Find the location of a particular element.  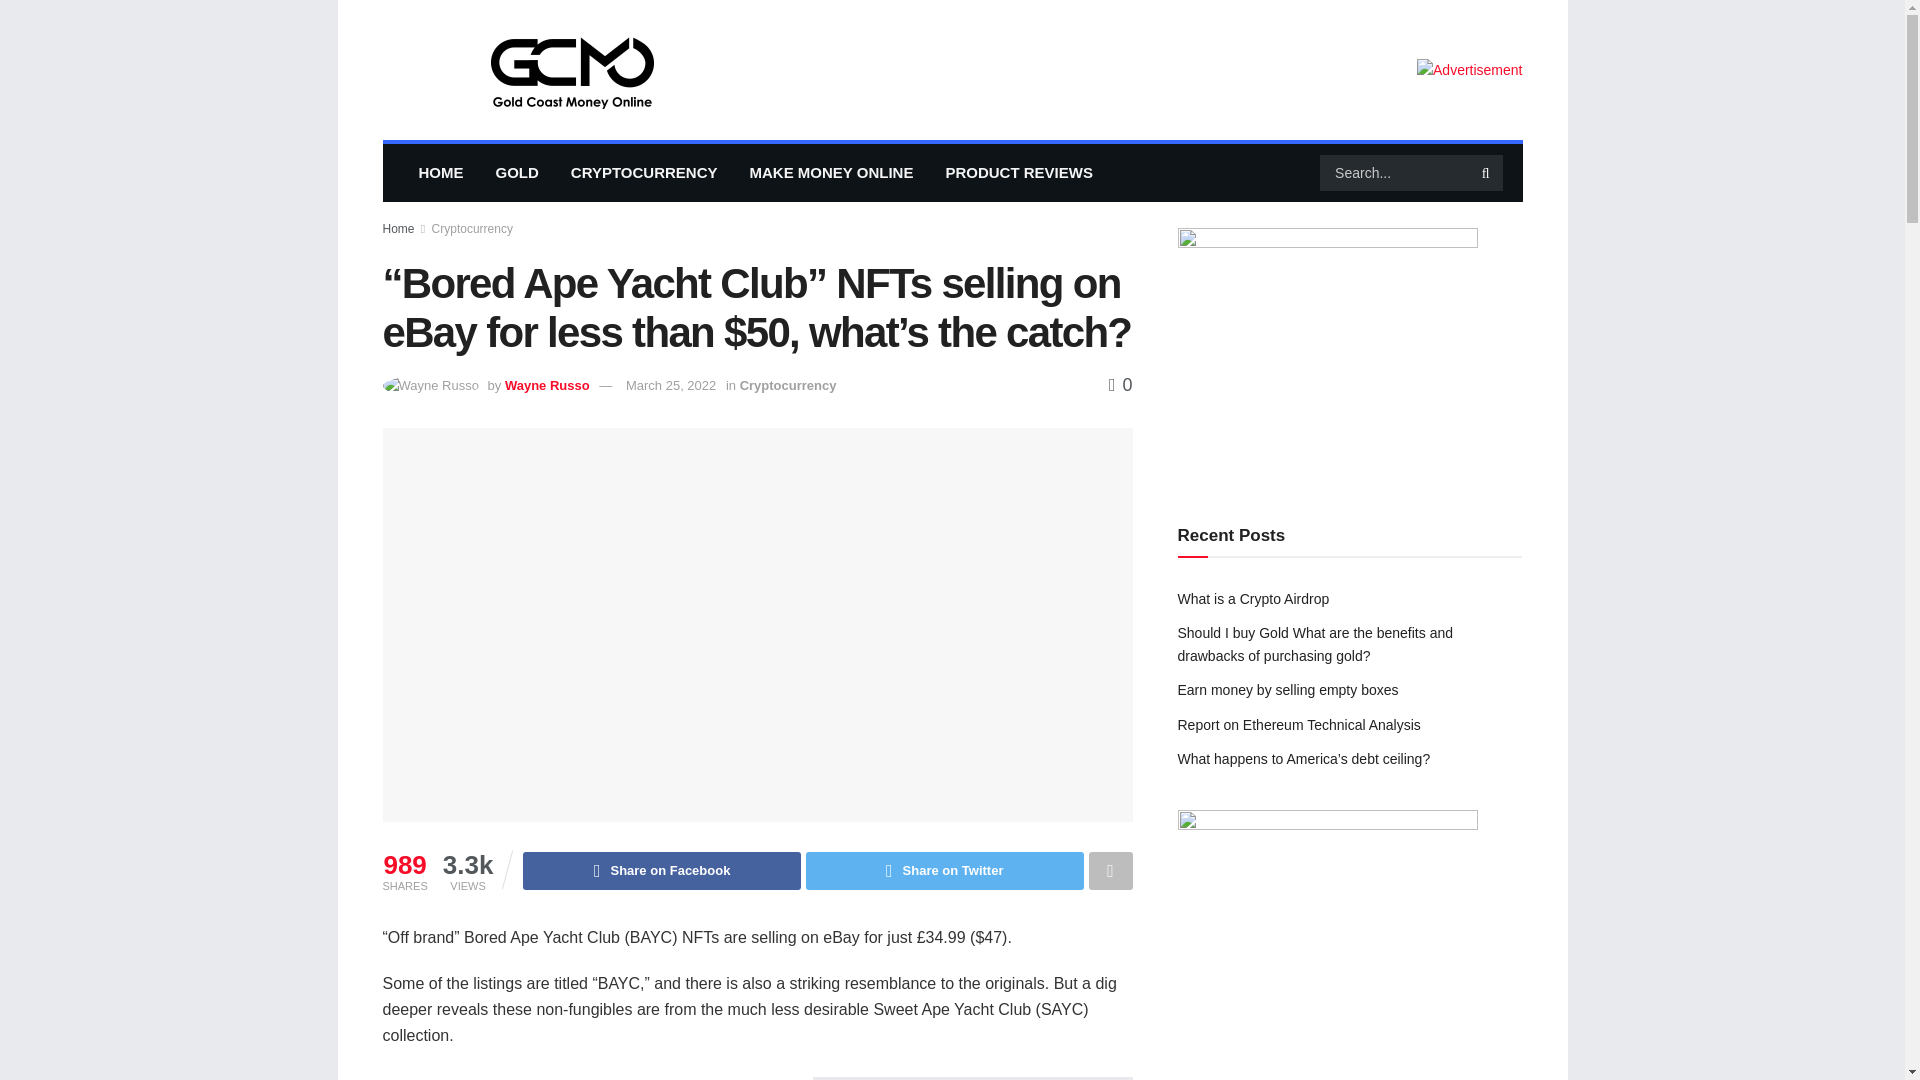

Share on Facebook is located at coordinates (661, 870).